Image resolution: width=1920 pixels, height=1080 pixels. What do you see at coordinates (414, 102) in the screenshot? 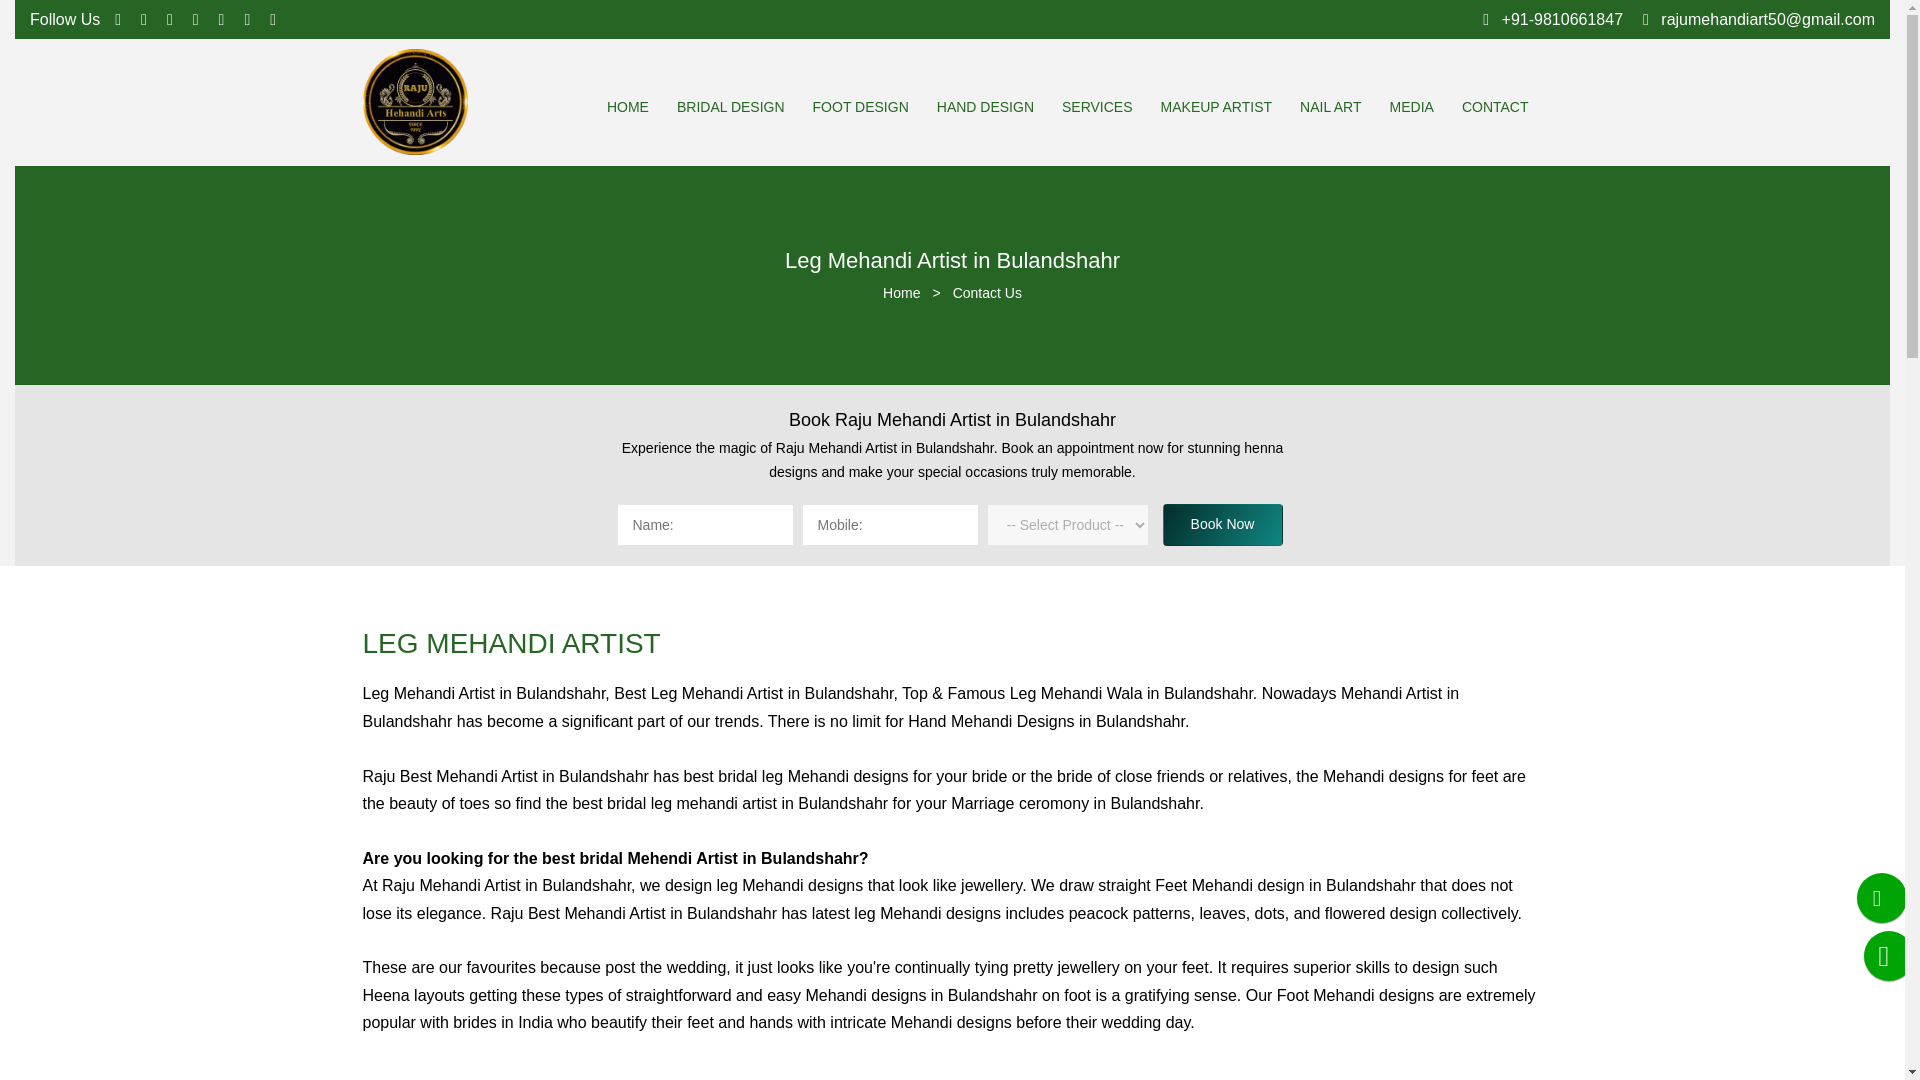
I see `Raju Mehandi Art` at bounding box center [414, 102].